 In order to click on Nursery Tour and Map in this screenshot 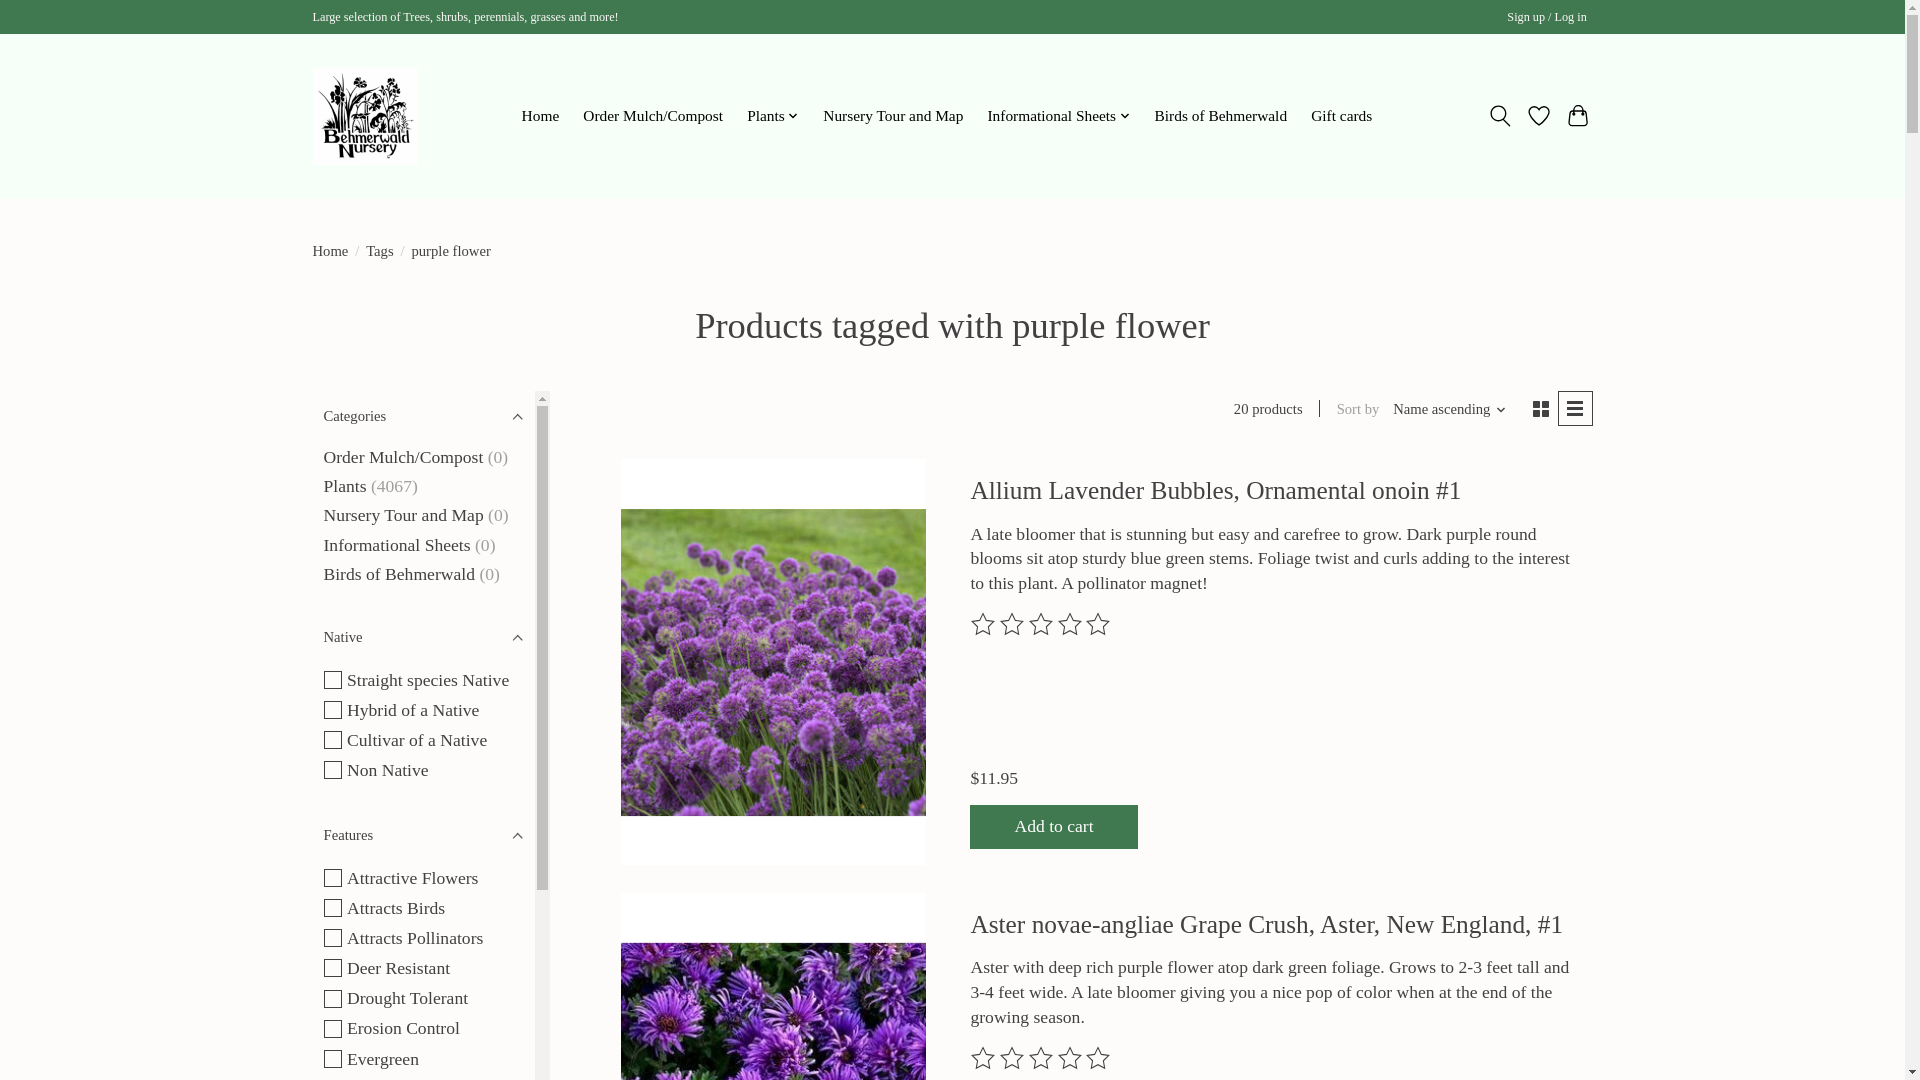, I will do `click(894, 115)`.